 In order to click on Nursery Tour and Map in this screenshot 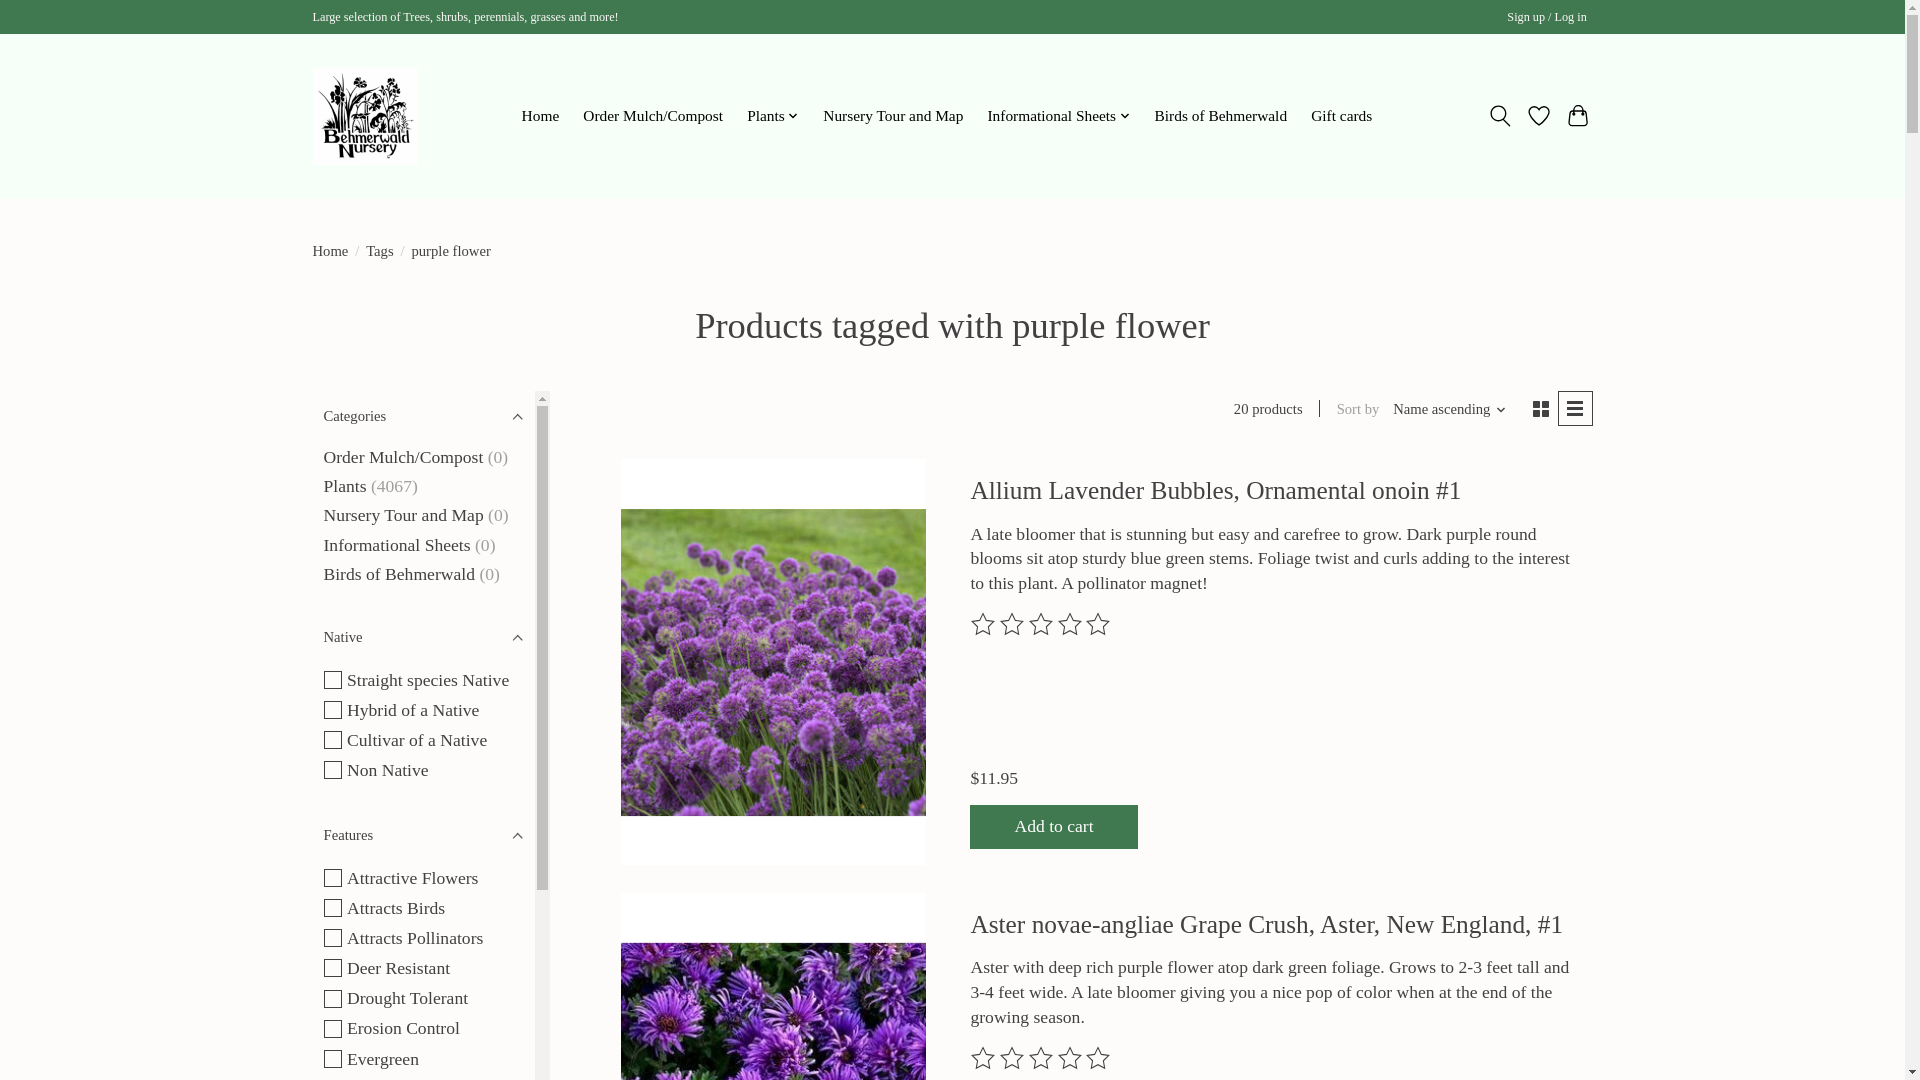, I will do `click(894, 115)`.